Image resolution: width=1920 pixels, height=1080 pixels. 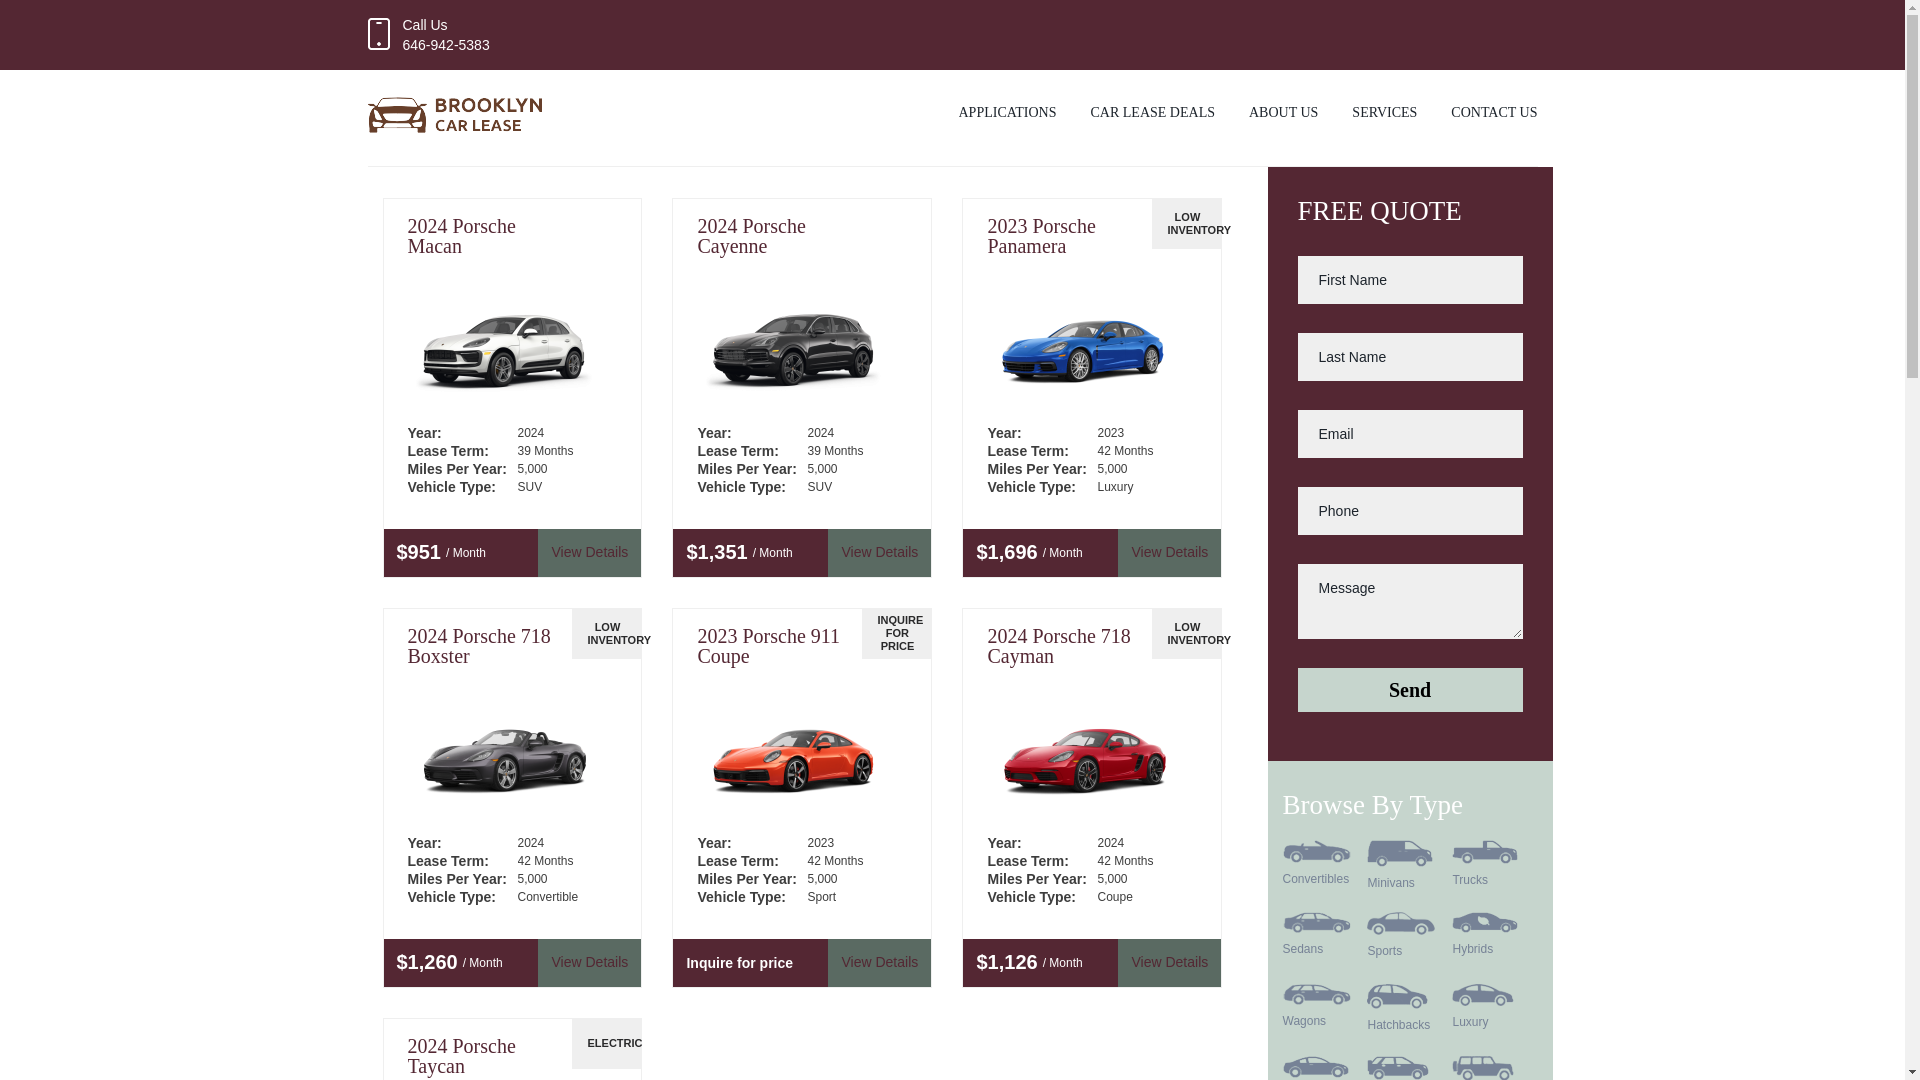 What do you see at coordinates (879, 552) in the screenshot?
I see `View Details` at bounding box center [879, 552].